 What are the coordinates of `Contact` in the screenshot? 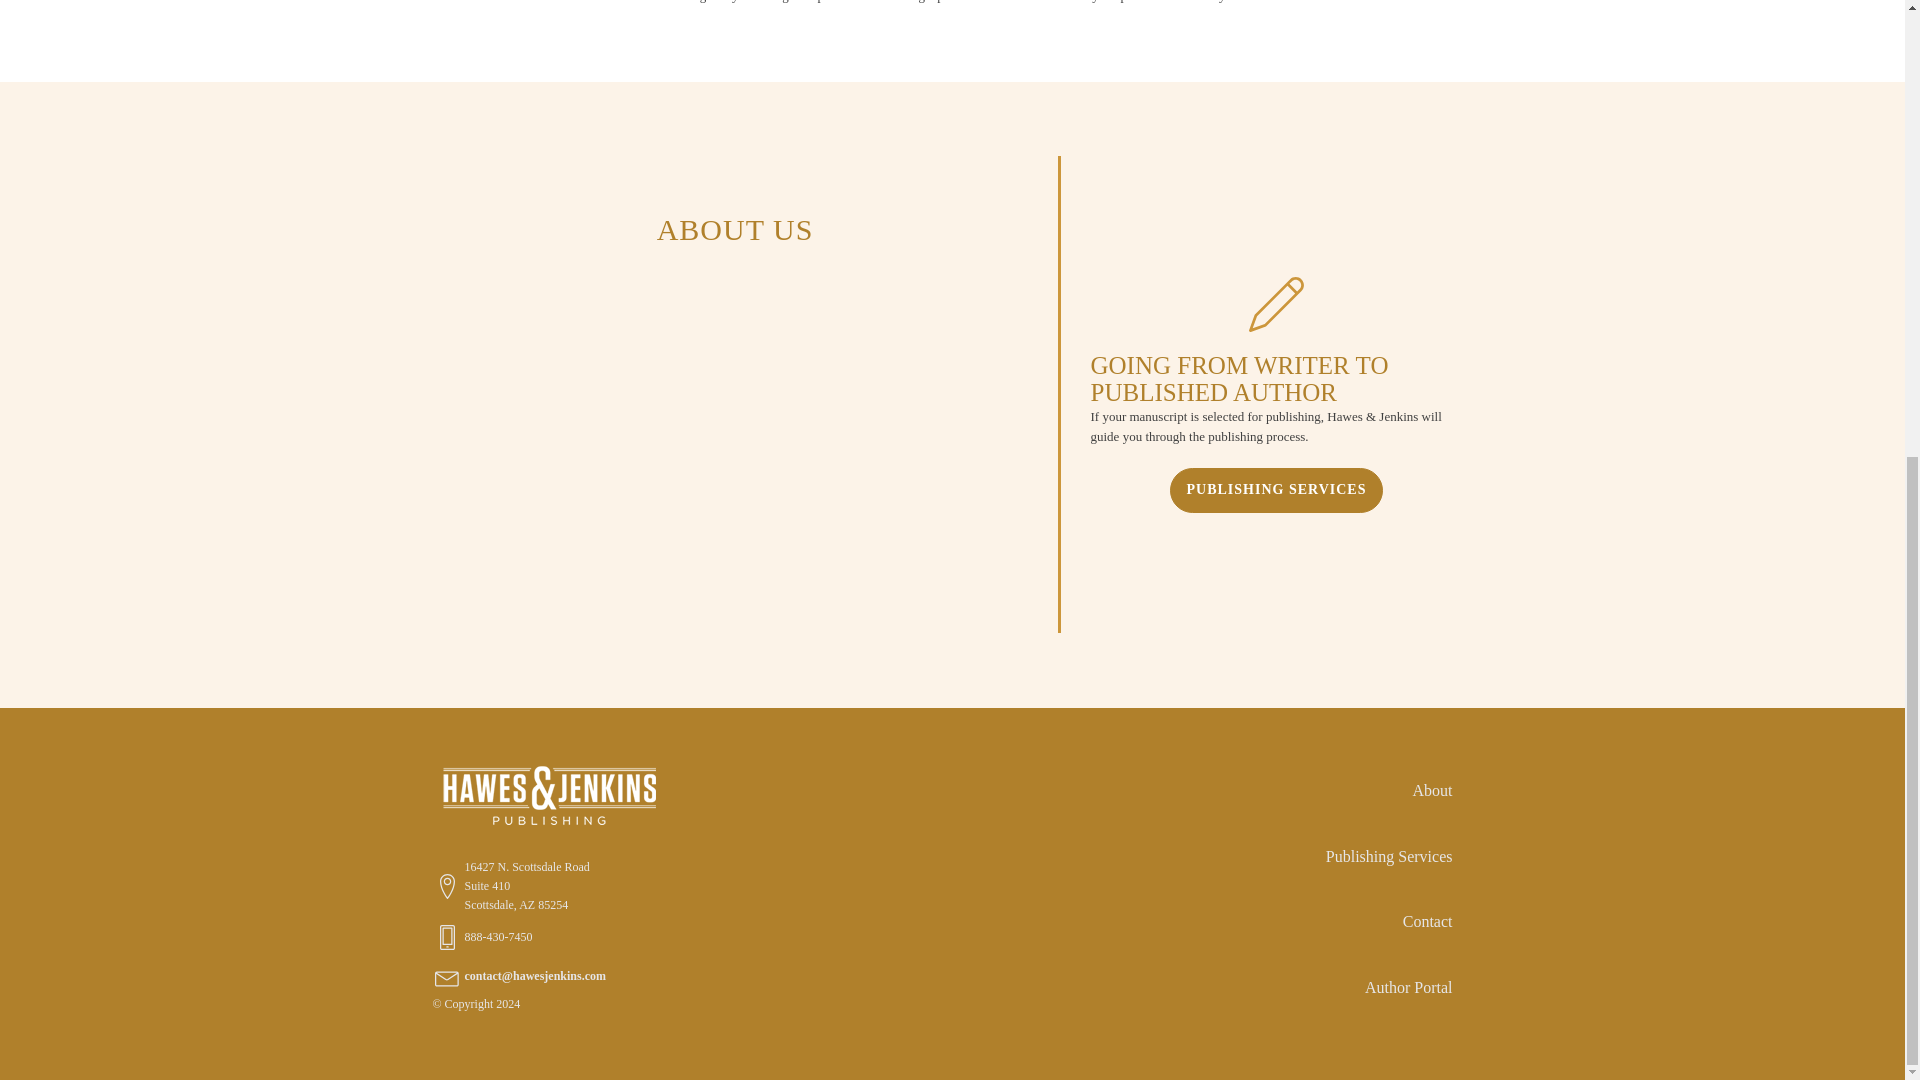 It's located at (1388, 921).